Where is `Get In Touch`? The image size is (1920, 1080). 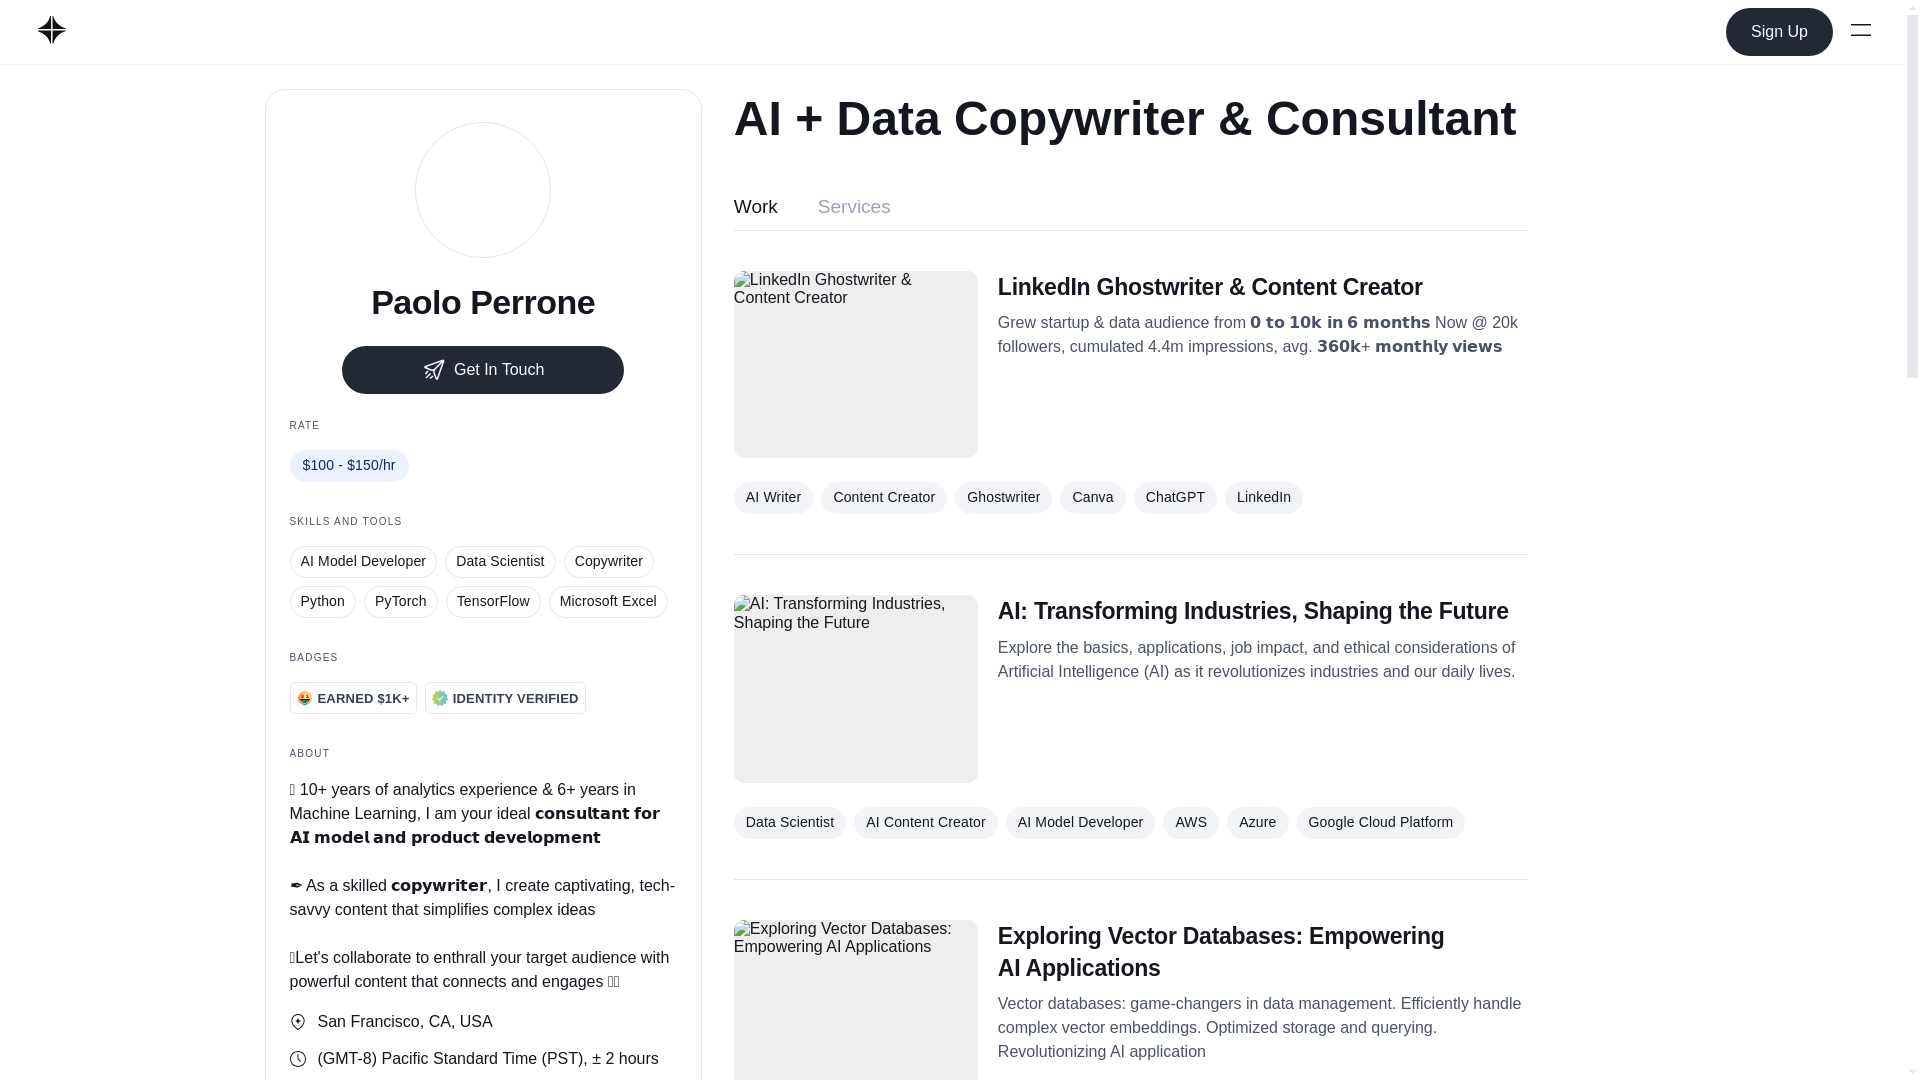 Get In Touch is located at coordinates (482, 370).